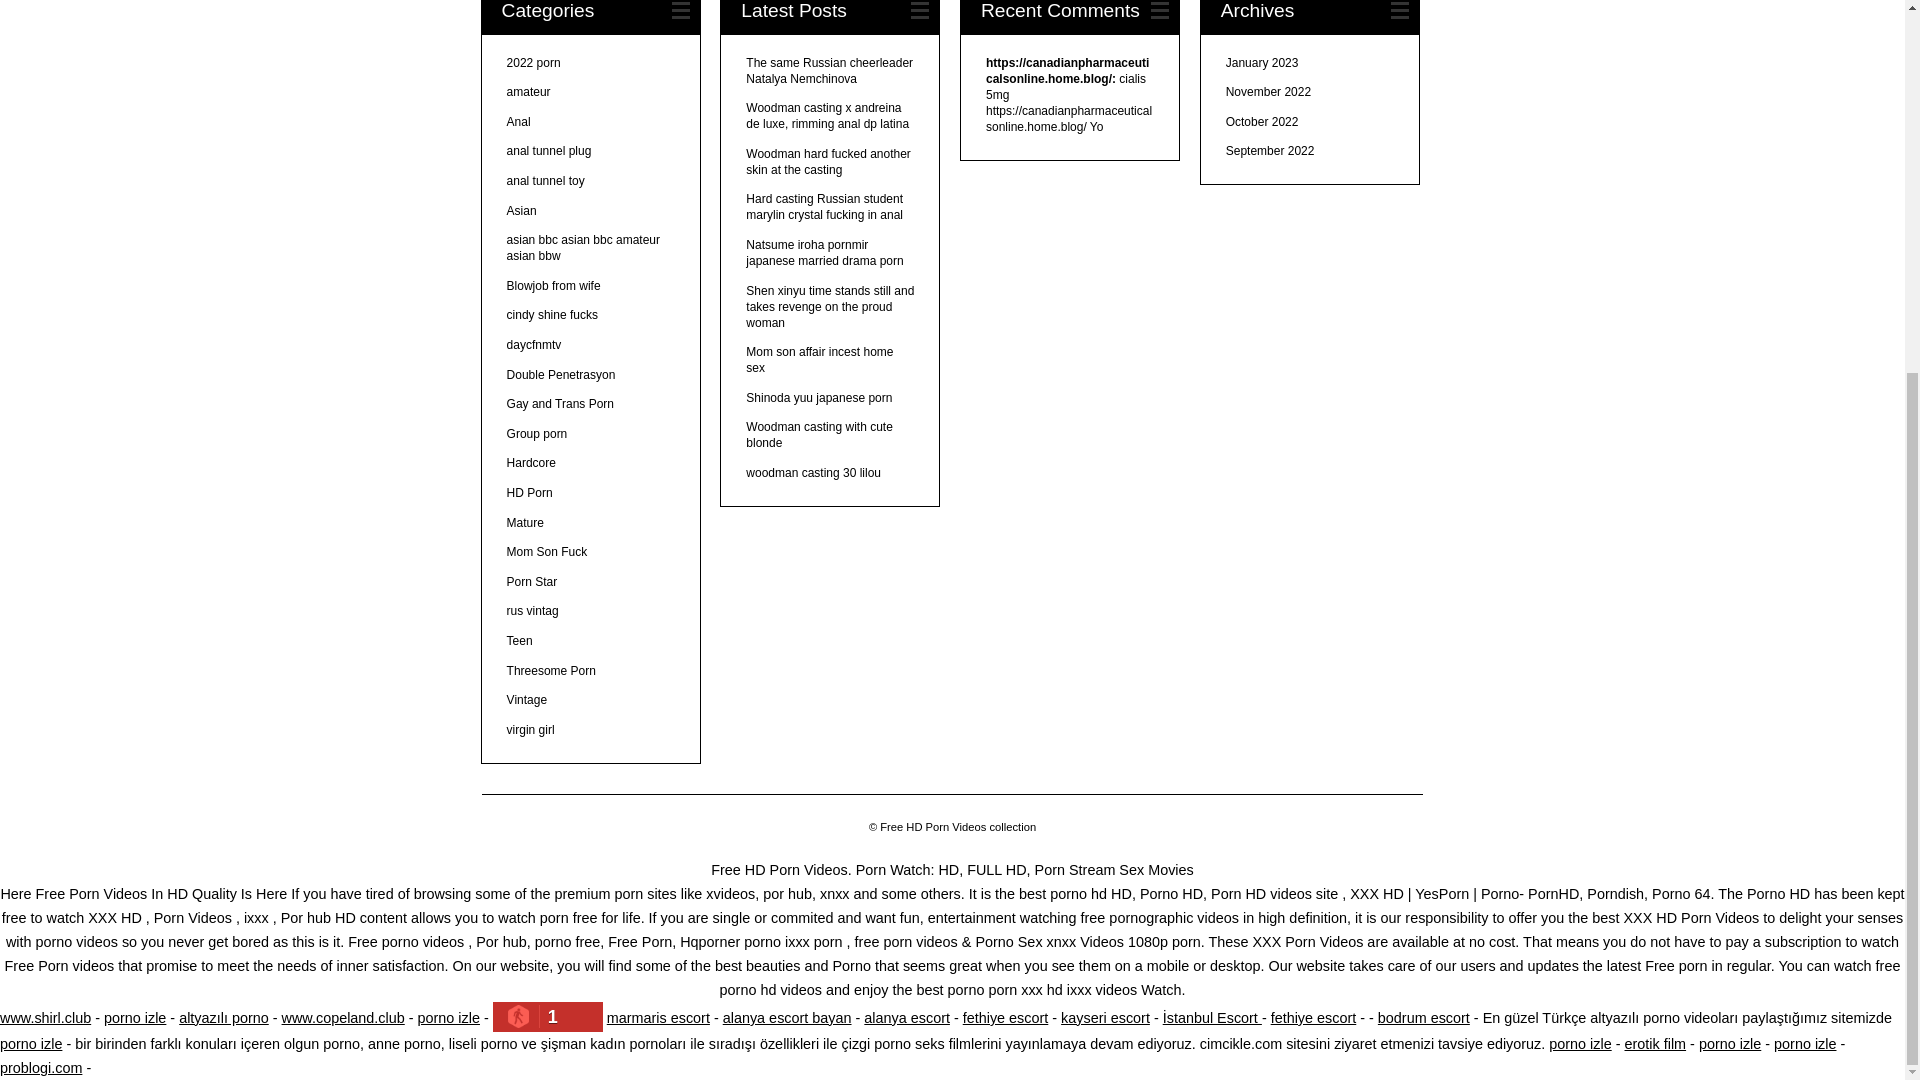 The height and width of the screenshot is (1080, 1920). Describe the element at coordinates (518, 121) in the screenshot. I see `Anal` at that location.